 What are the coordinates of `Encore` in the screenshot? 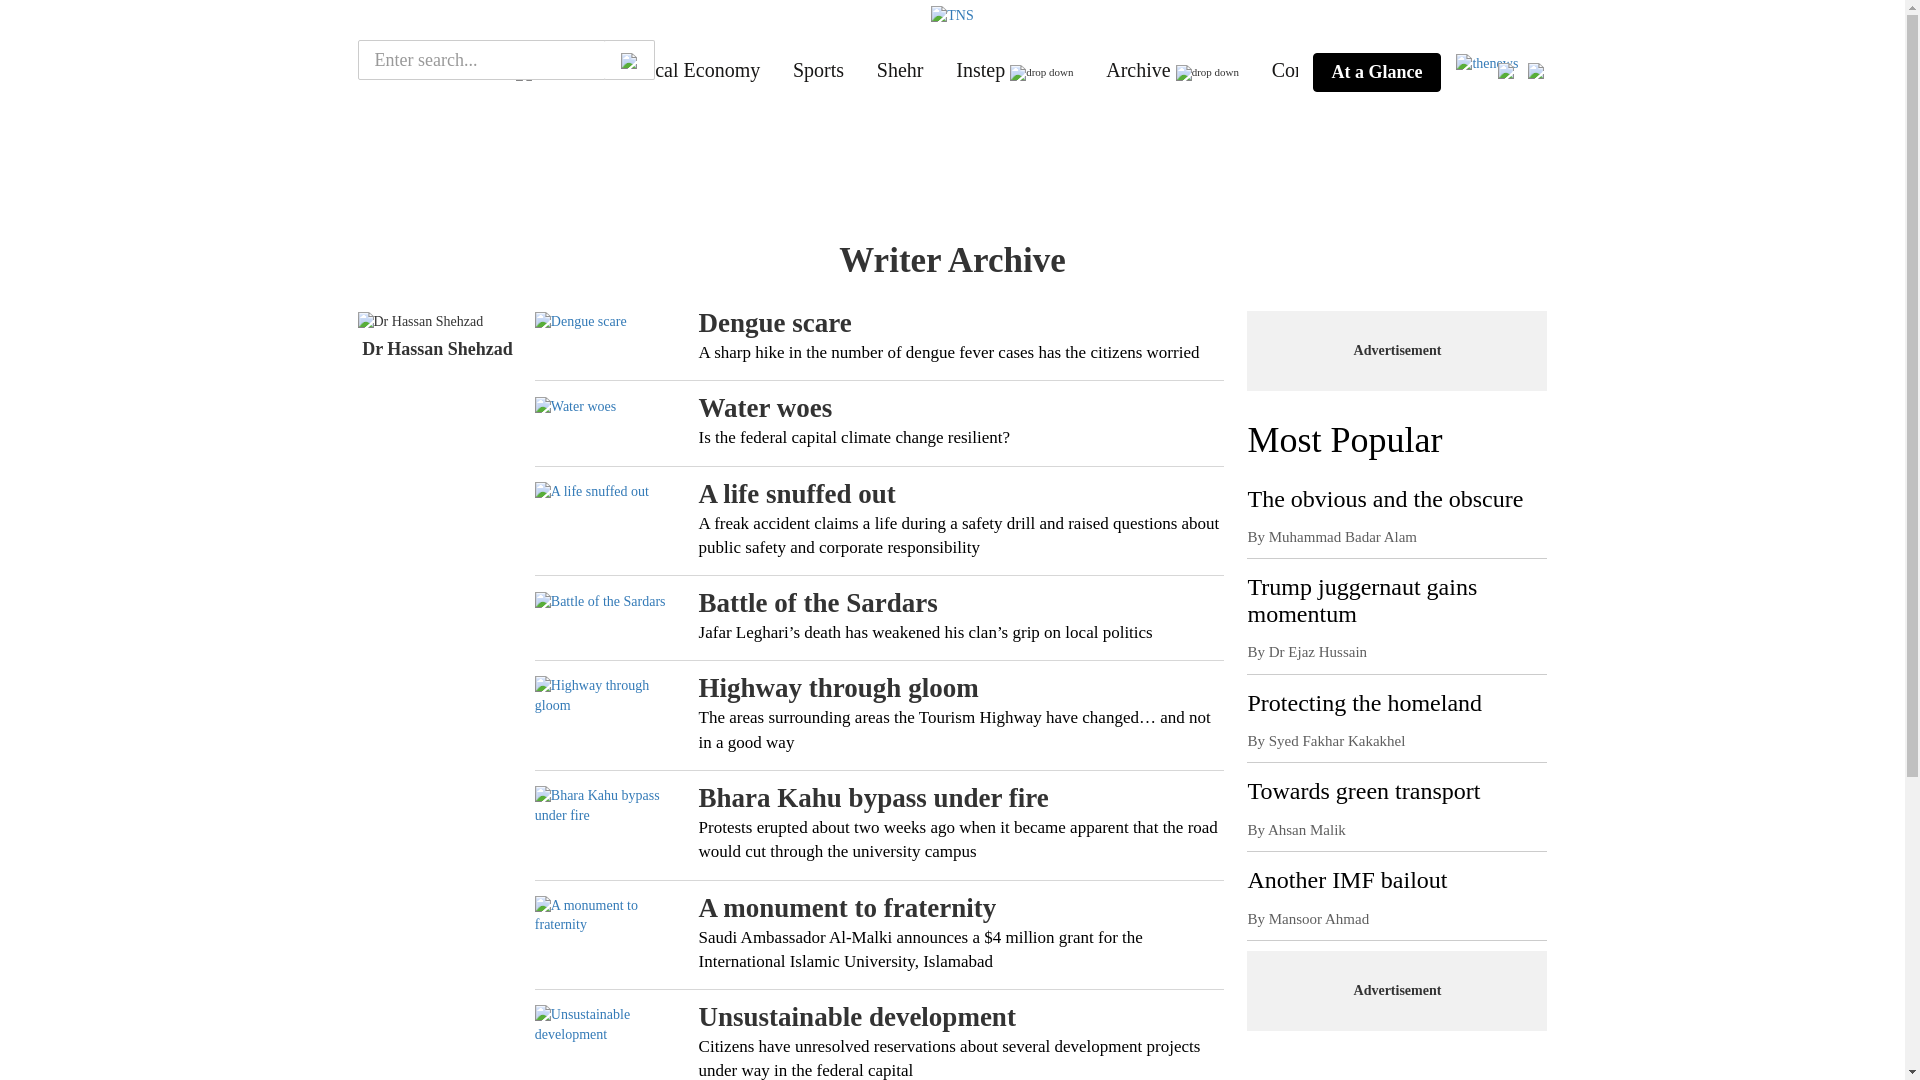 It's located at (482, 70).